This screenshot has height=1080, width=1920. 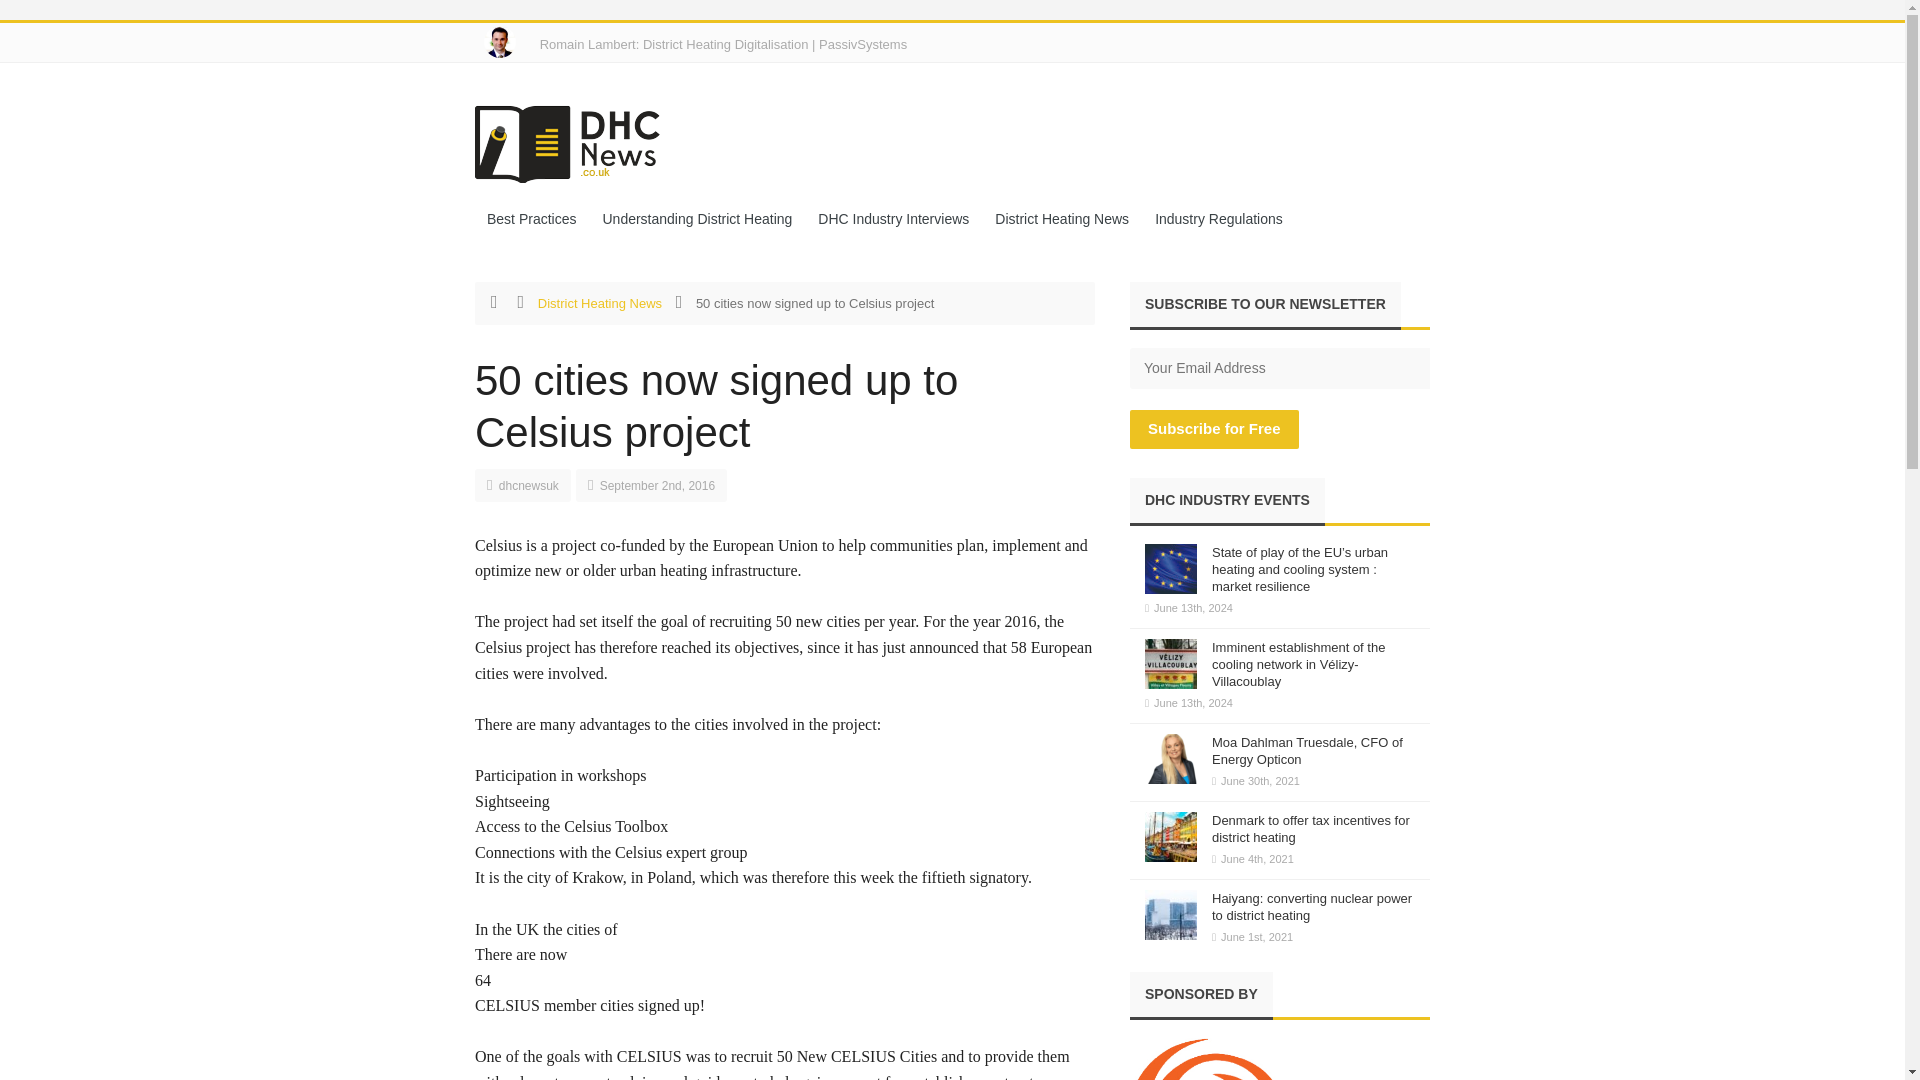 What do you see at coordinates (578, 137) in the screenshot?
I see `DHC News` at bounding box center [578, 137].